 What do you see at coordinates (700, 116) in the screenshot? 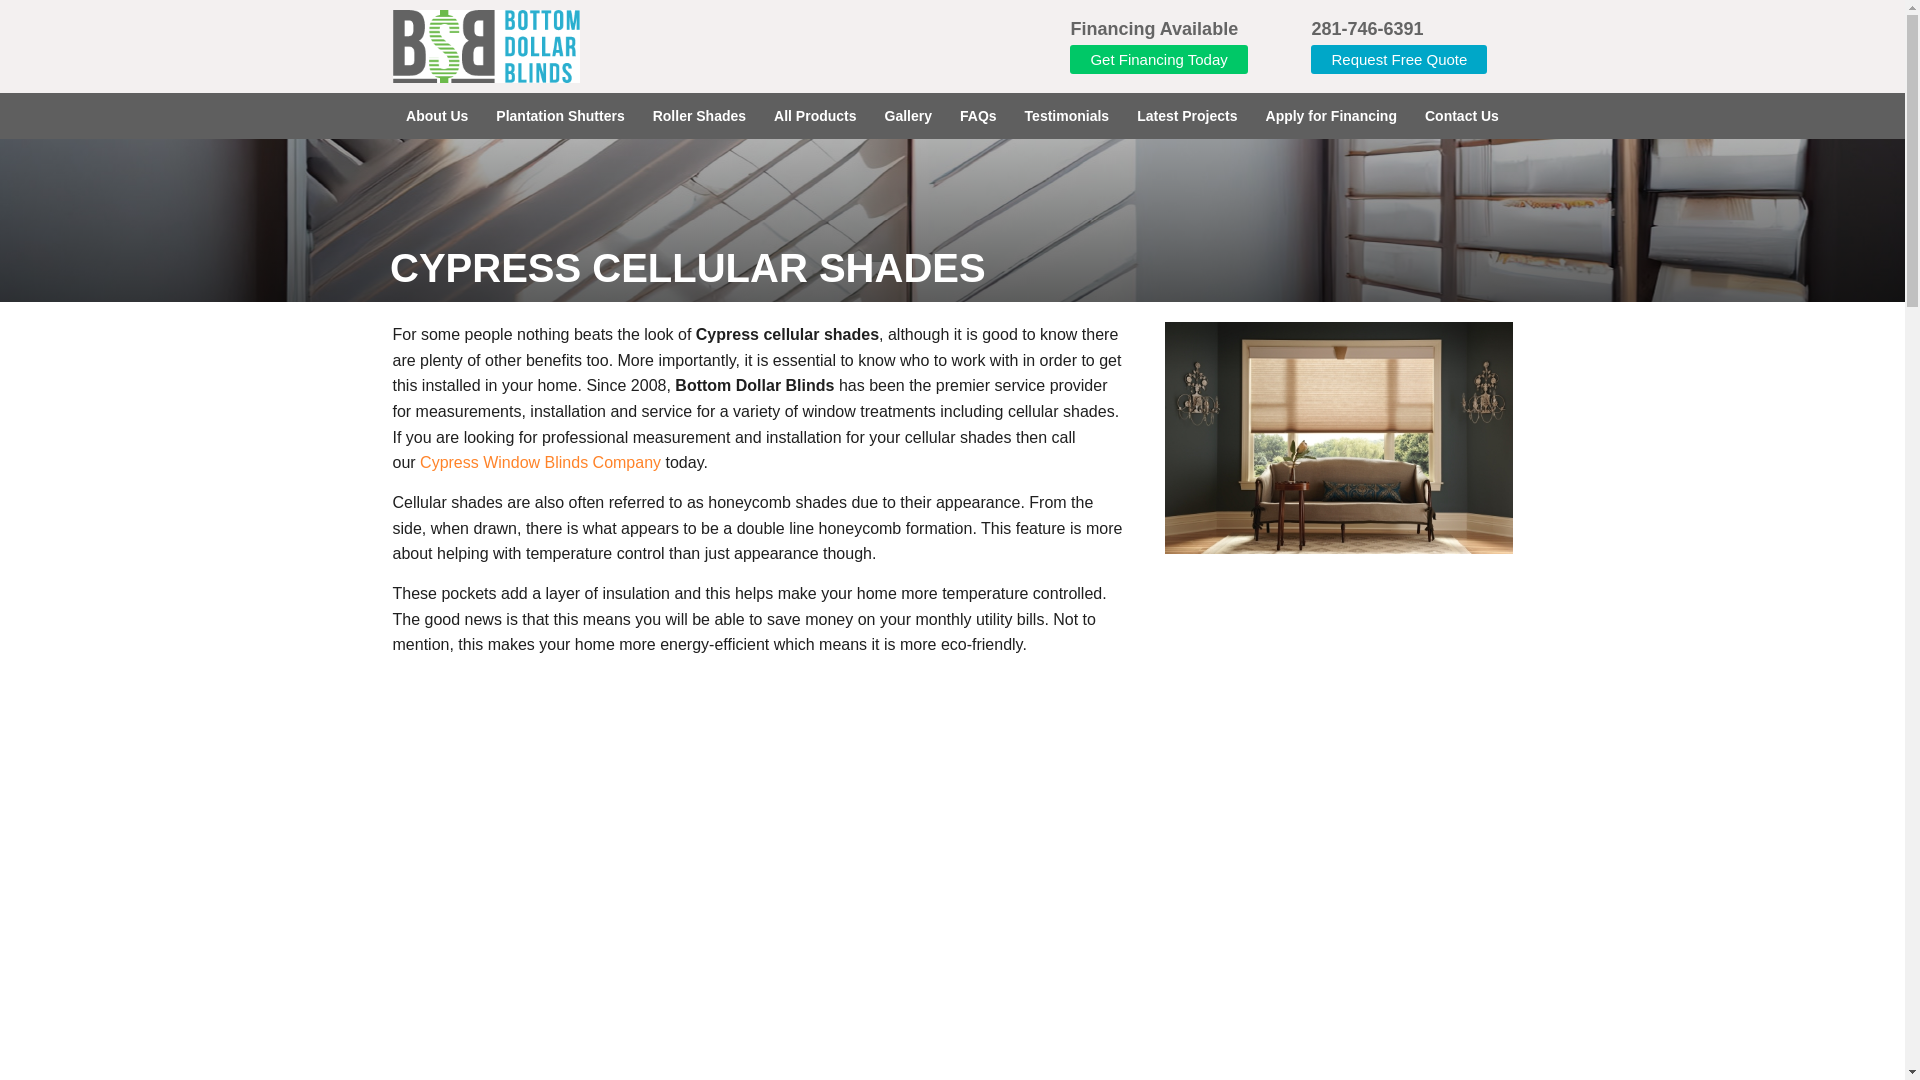
I see `Roller Shades` at bounding box center [700, 116].